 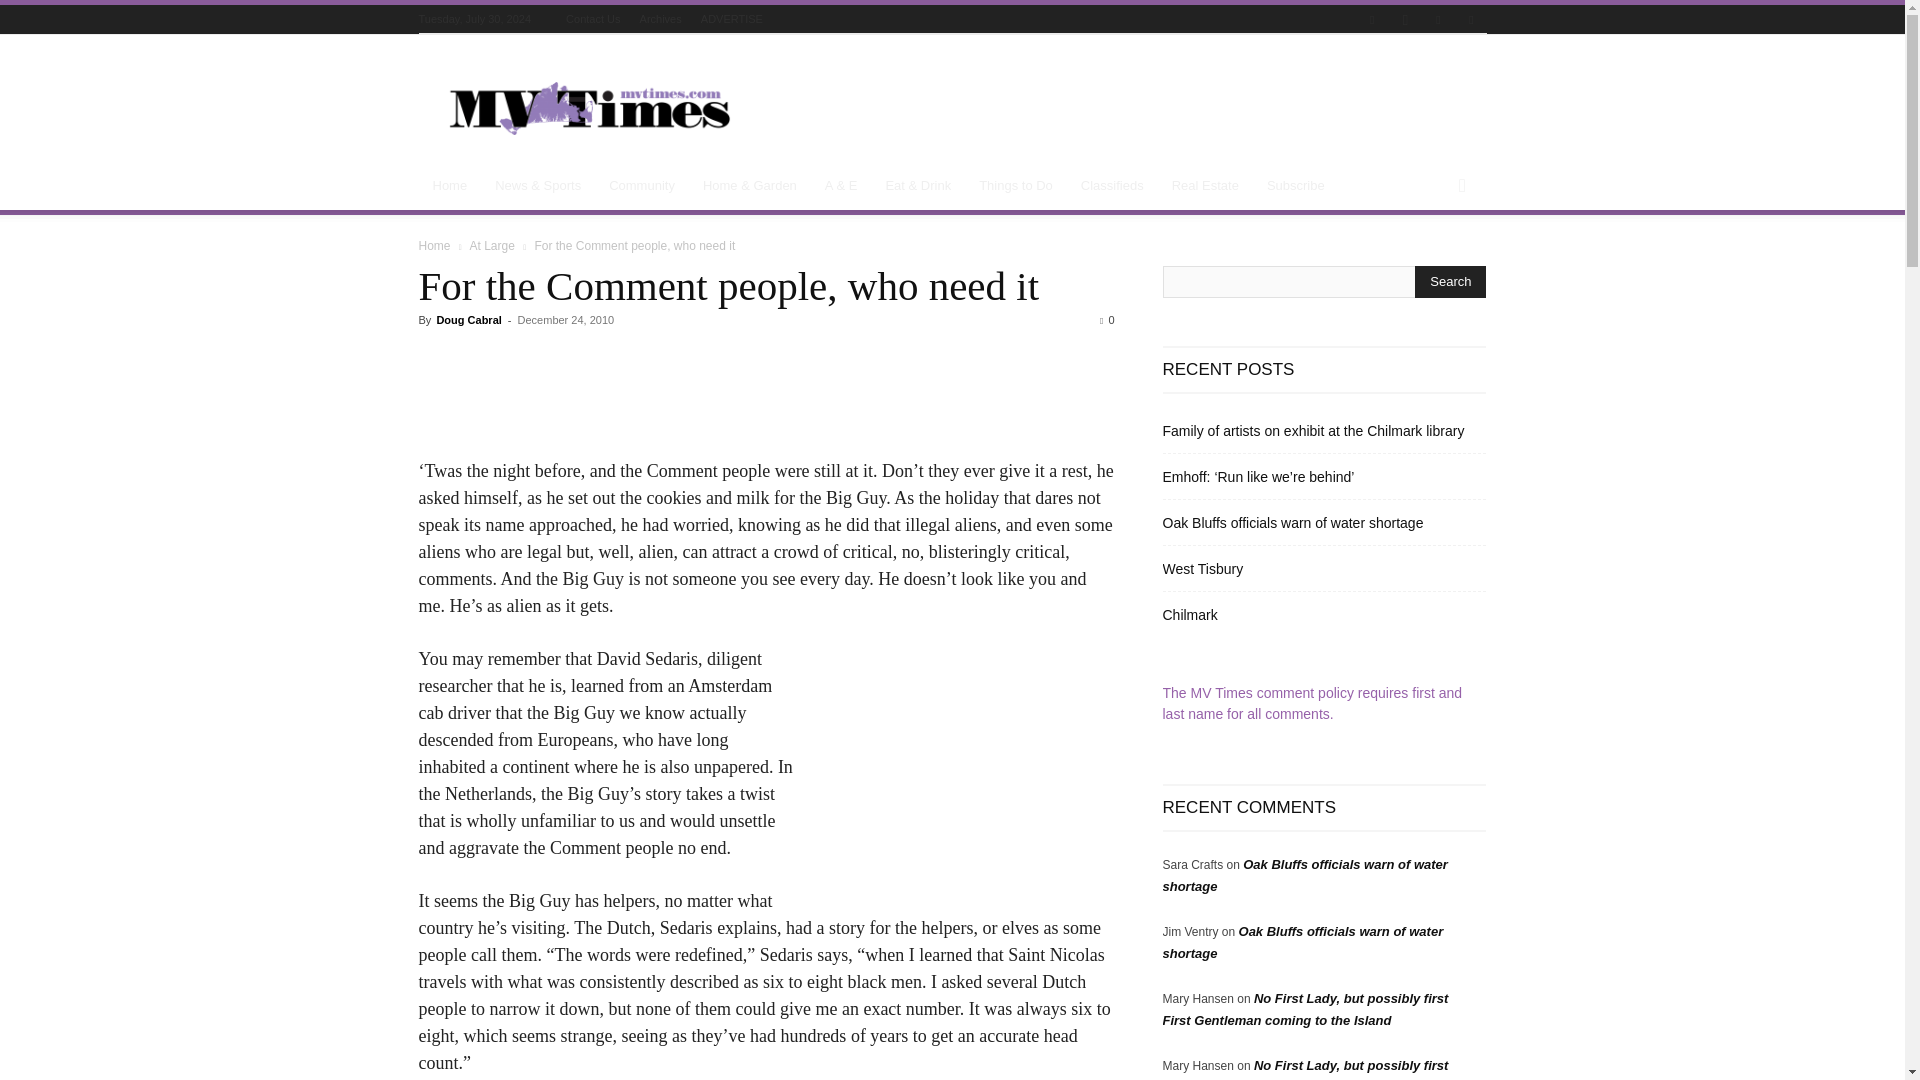 What do you see at coordinates (593, 18) in the screenshot?
I see `Contact Us` at bounding box center [593, 18].